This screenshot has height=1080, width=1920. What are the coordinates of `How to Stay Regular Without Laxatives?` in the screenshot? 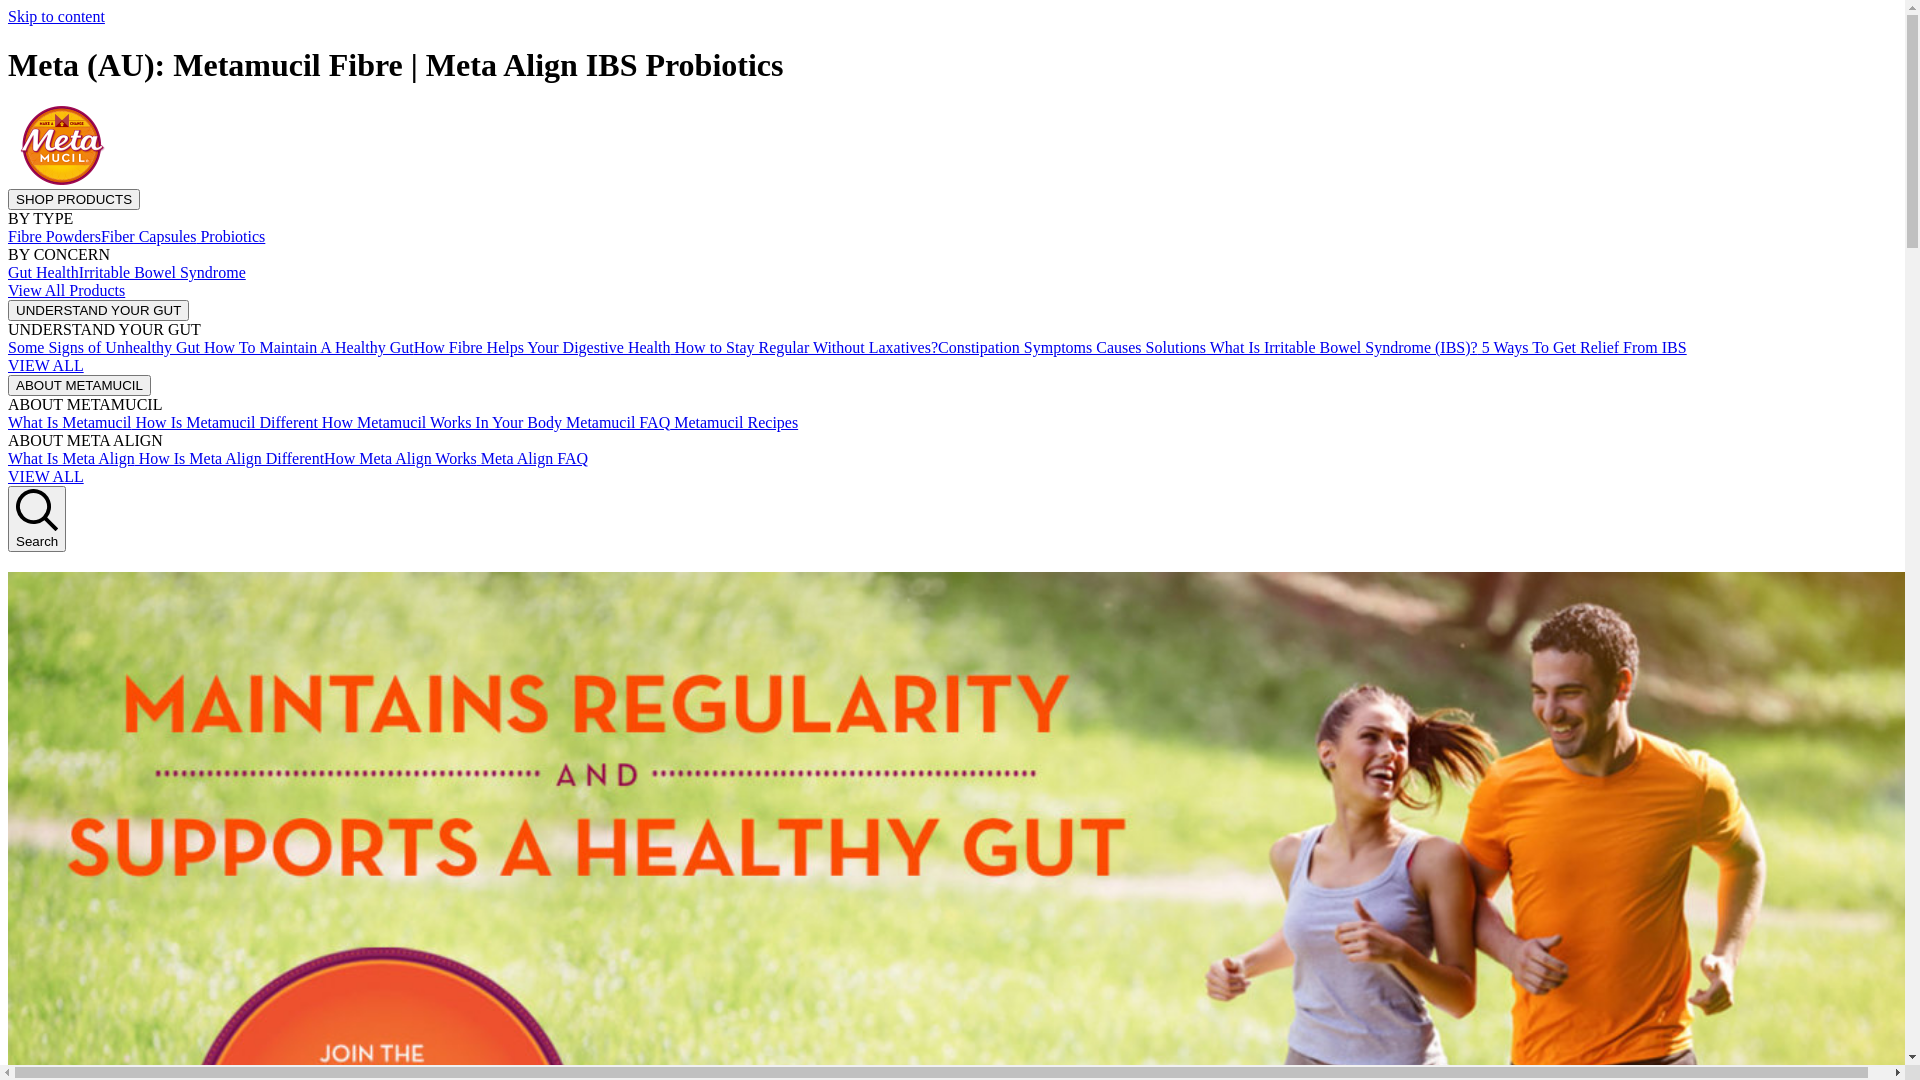 It's located at (804, 348).